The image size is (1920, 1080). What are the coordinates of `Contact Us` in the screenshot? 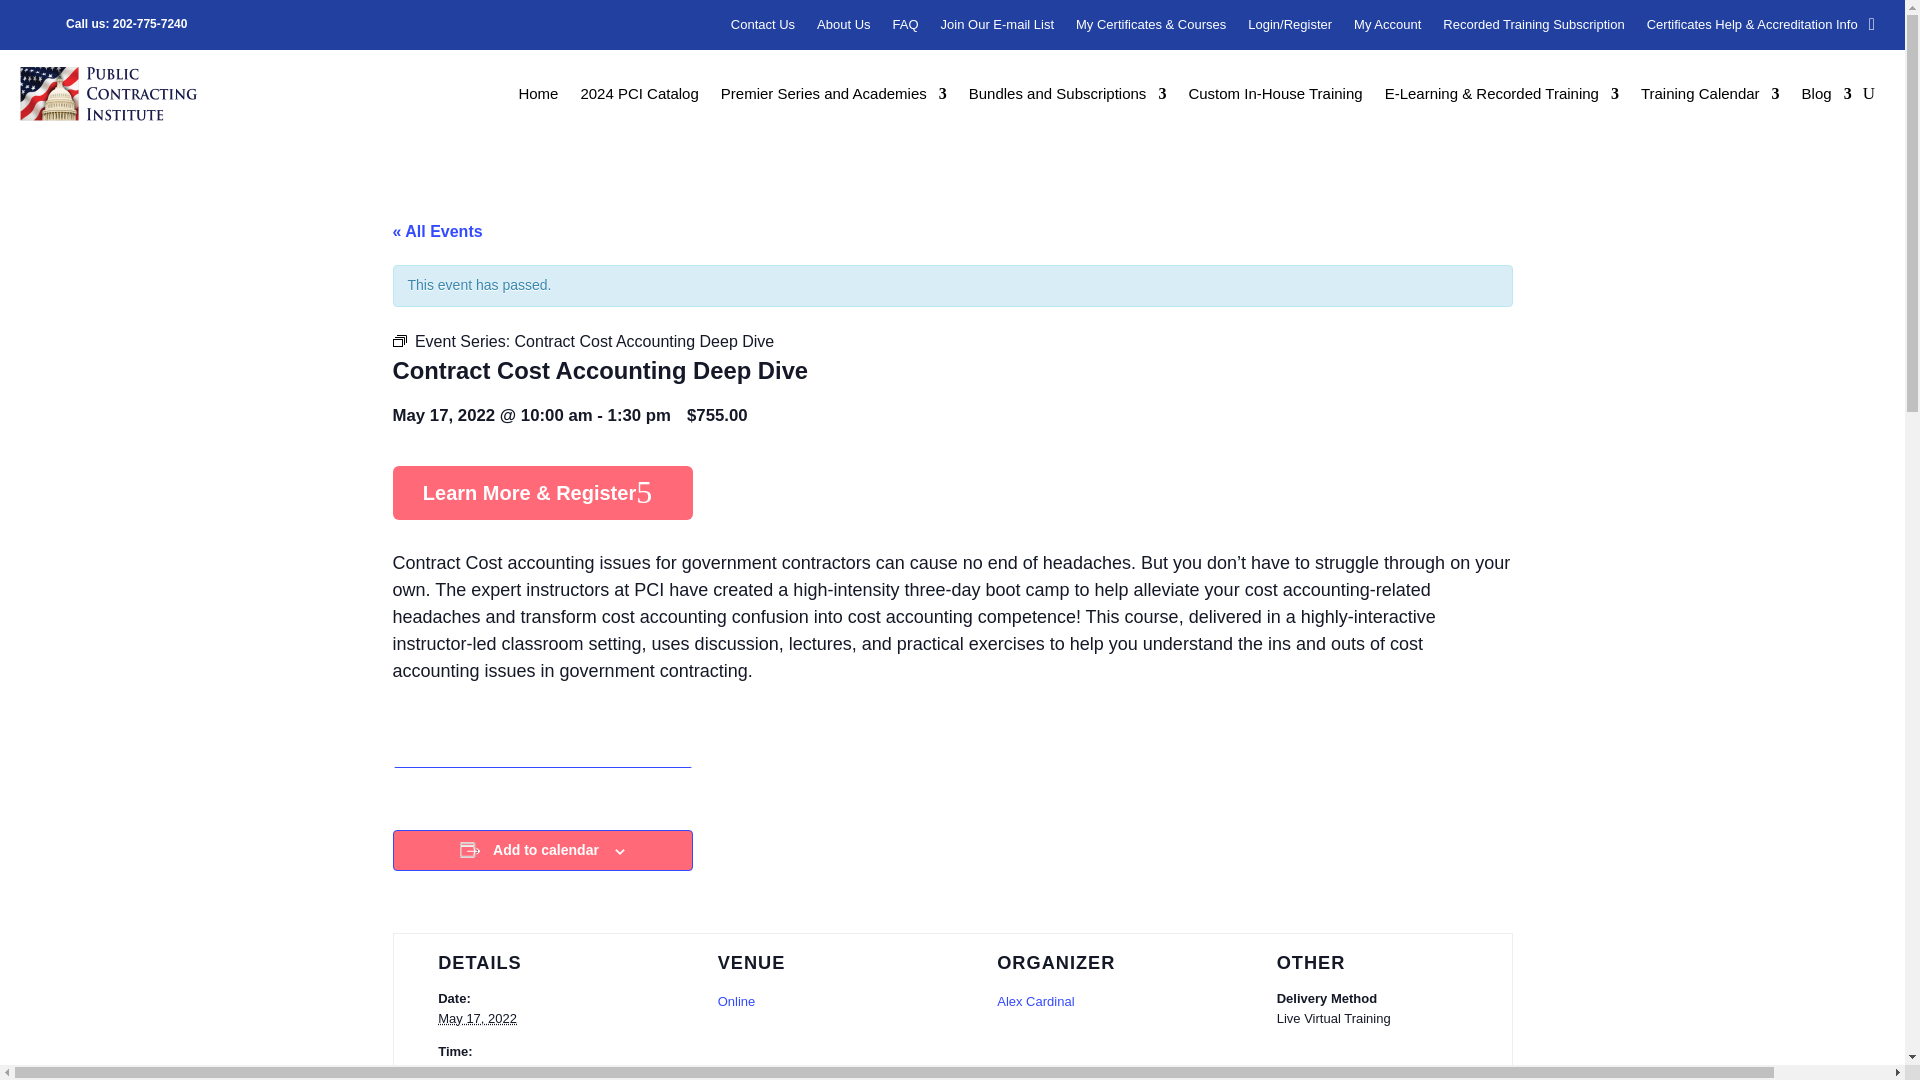 It's located at (762, 28).